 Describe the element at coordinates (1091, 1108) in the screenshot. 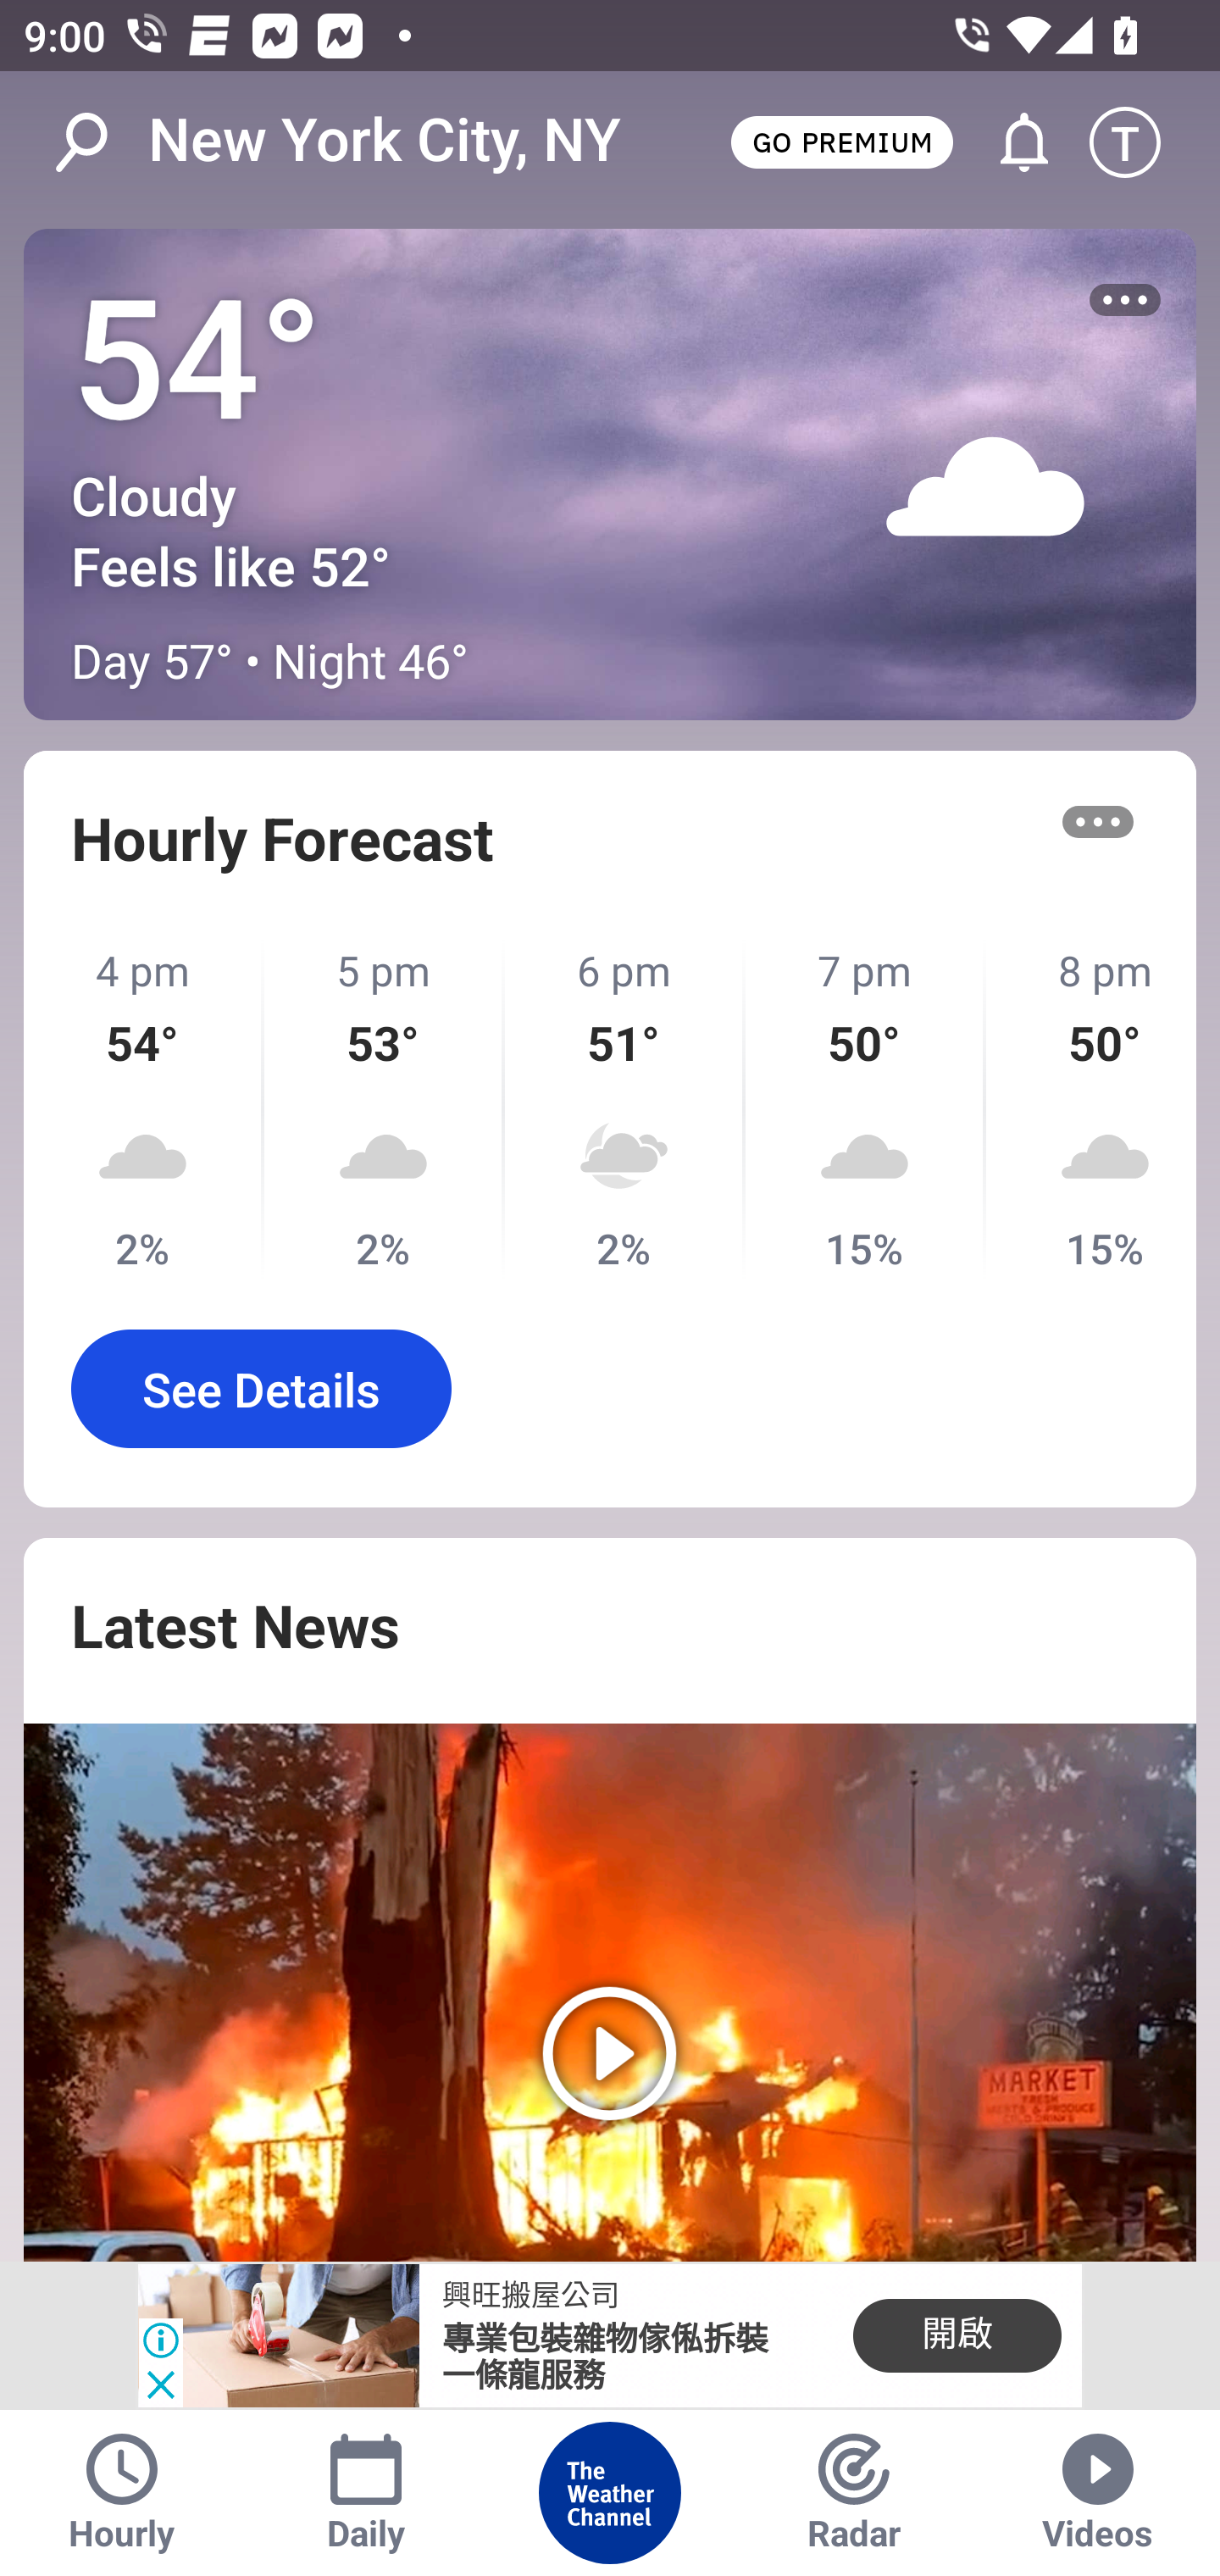

I see `8 pm 50° 15%` at that location.